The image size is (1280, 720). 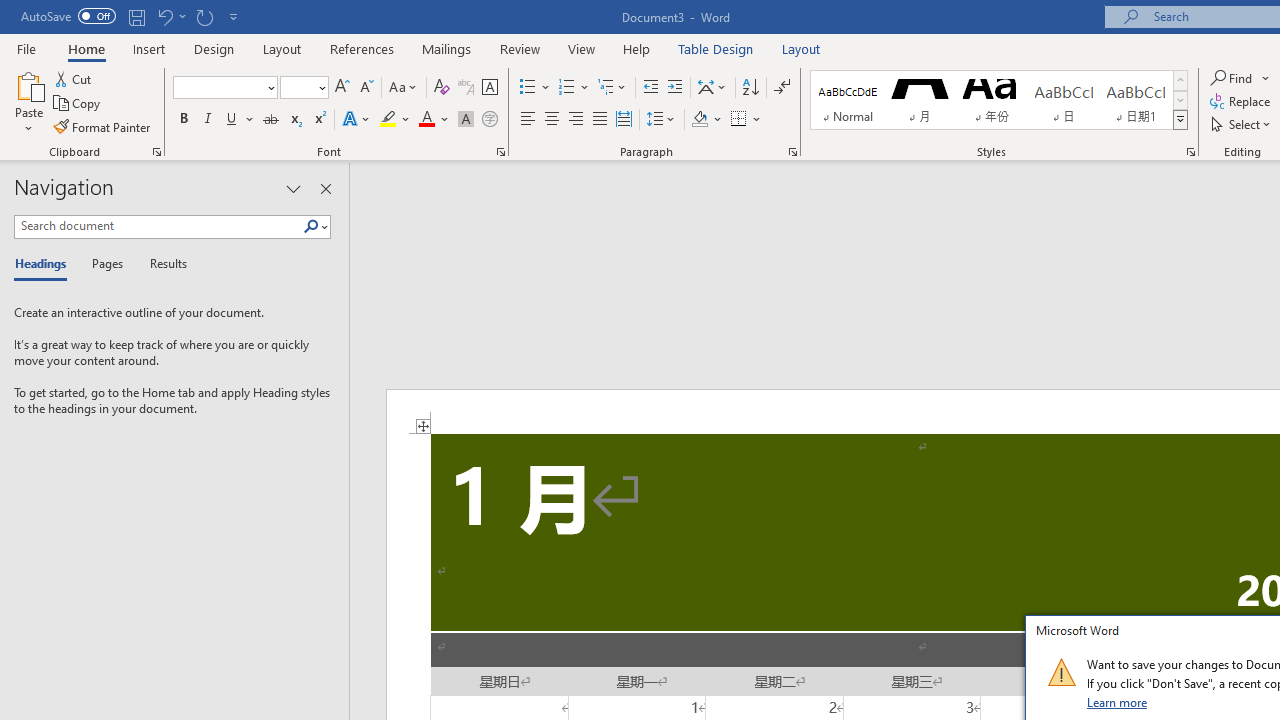 What do you see at coordinates (395, 120) in the screenshot?
I see `Text Highlight Color` at bounding box center [395, 120].